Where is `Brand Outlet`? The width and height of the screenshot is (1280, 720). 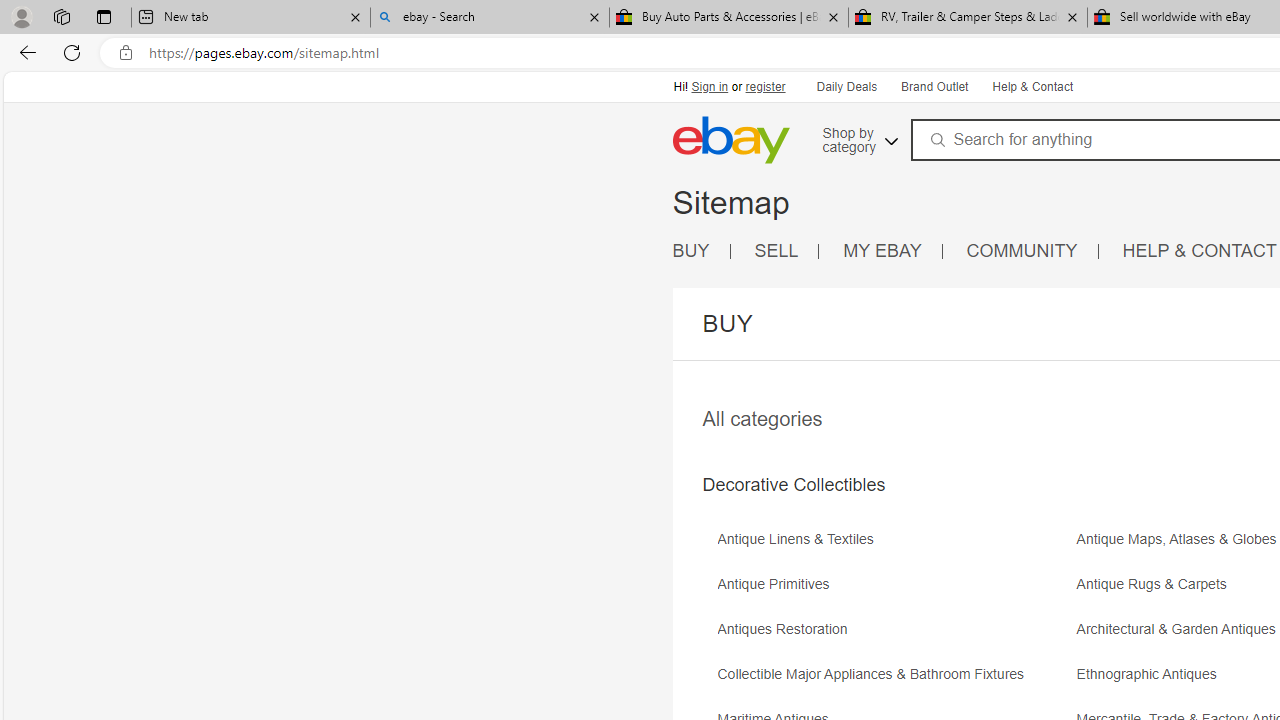
Brand Outlet is located at coordinates (934, 88).